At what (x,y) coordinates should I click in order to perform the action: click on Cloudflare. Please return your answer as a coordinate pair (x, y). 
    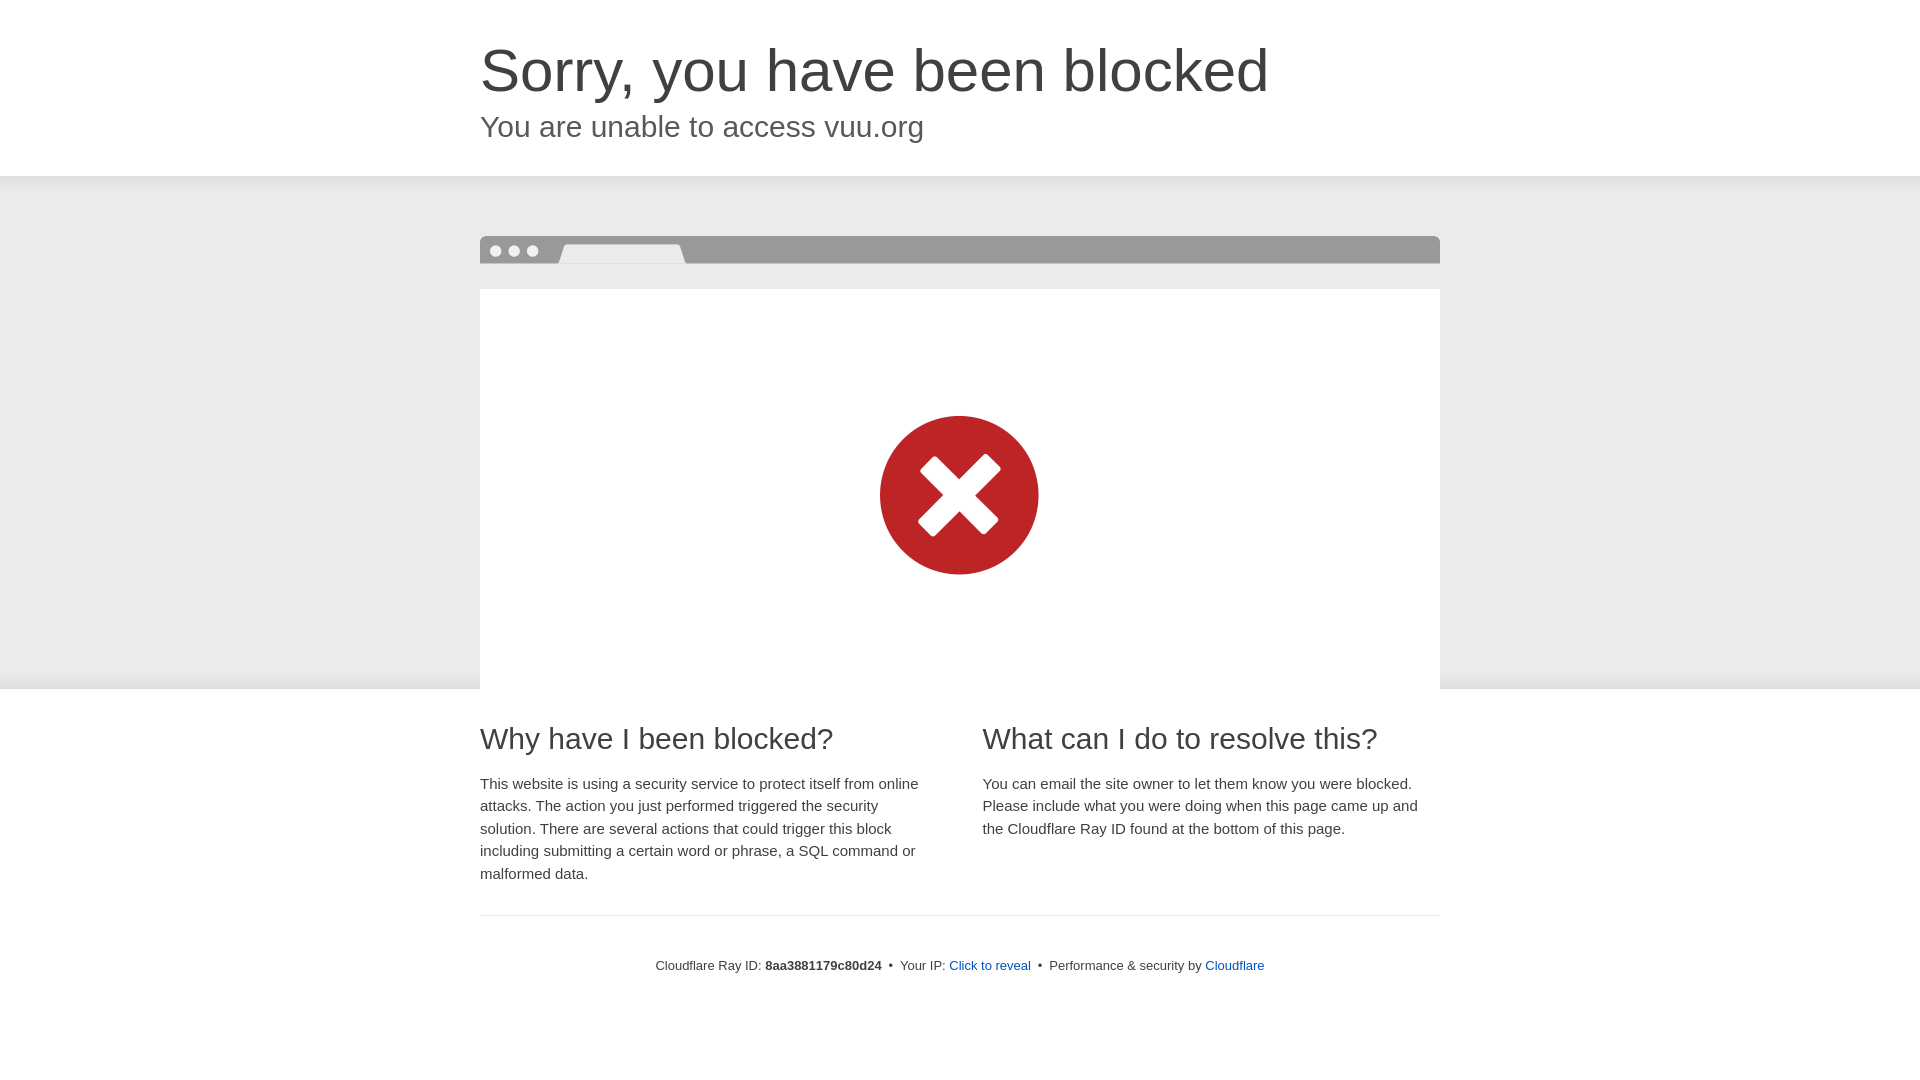
    Looking at the image, I should click on (1234, 965).